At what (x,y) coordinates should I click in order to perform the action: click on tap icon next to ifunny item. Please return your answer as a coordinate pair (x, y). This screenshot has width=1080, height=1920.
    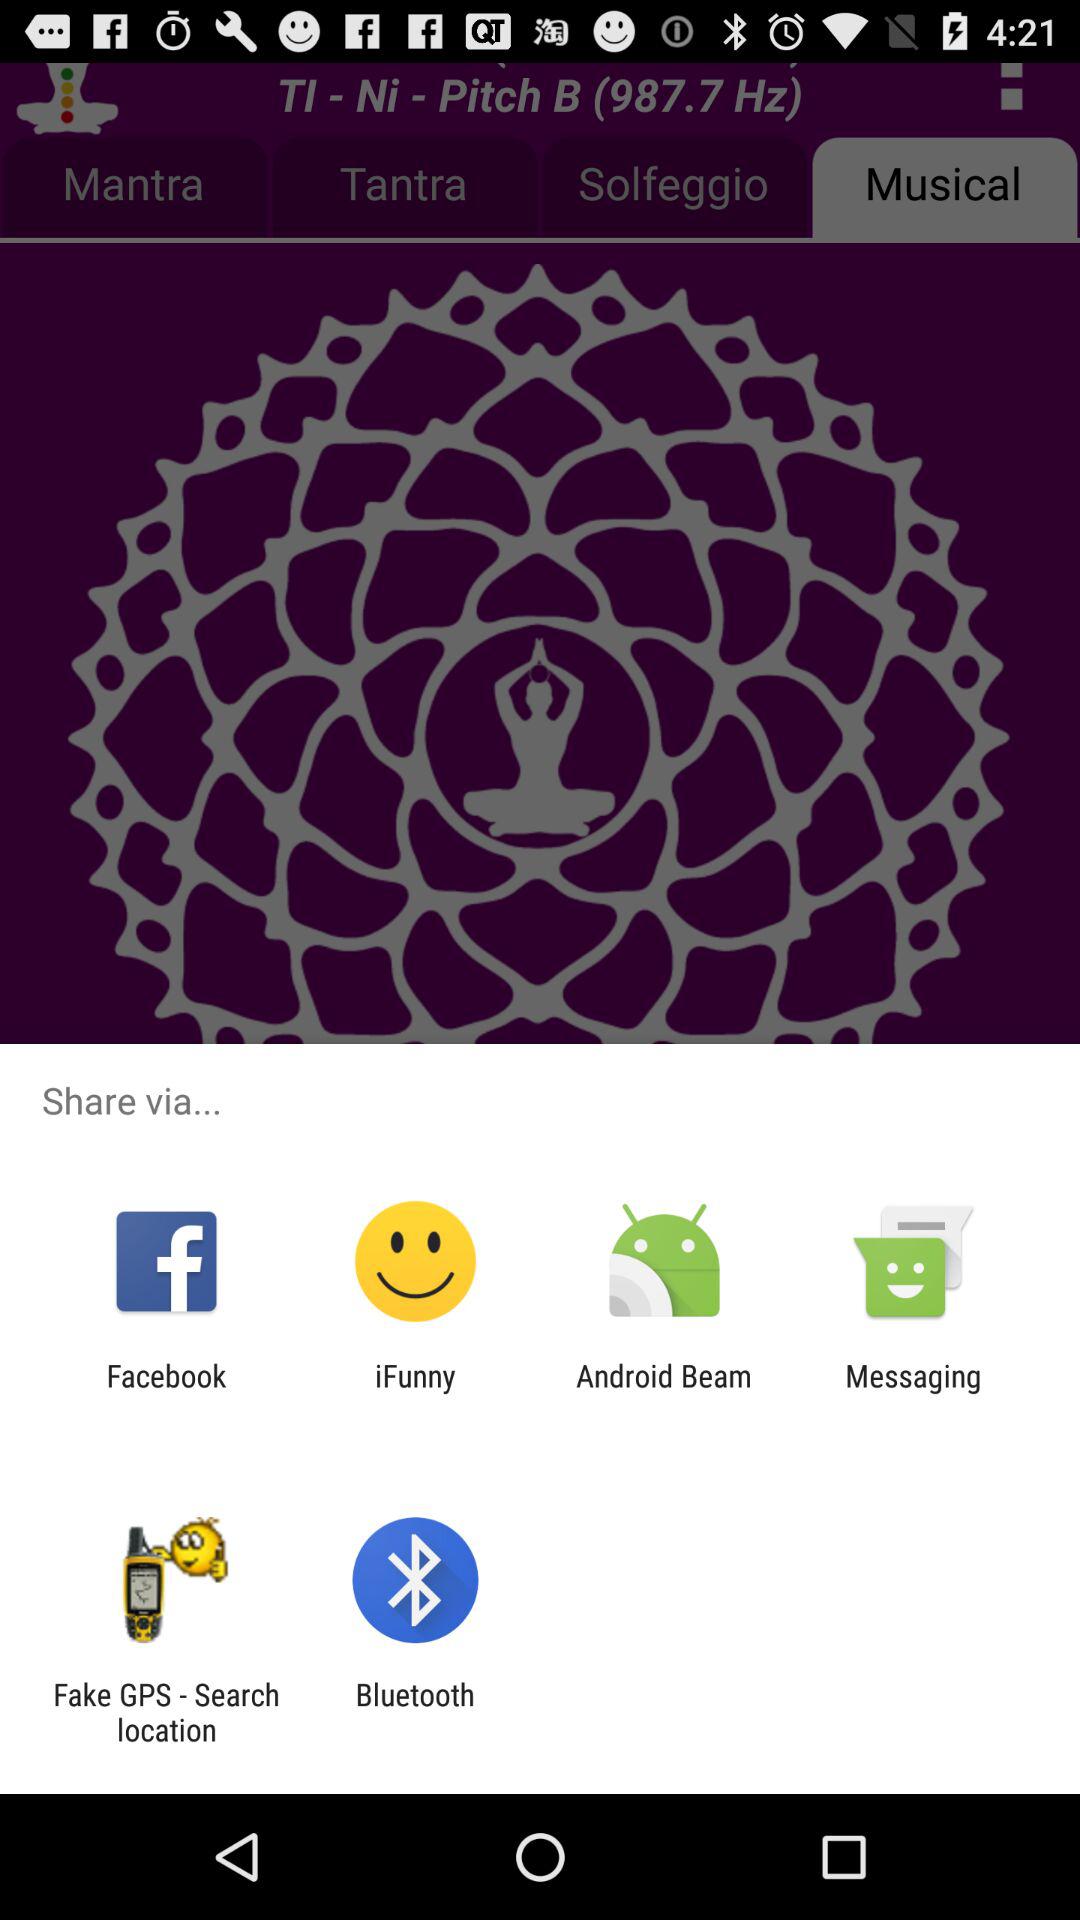
    Looking at the image, I should click on (166, 1393).